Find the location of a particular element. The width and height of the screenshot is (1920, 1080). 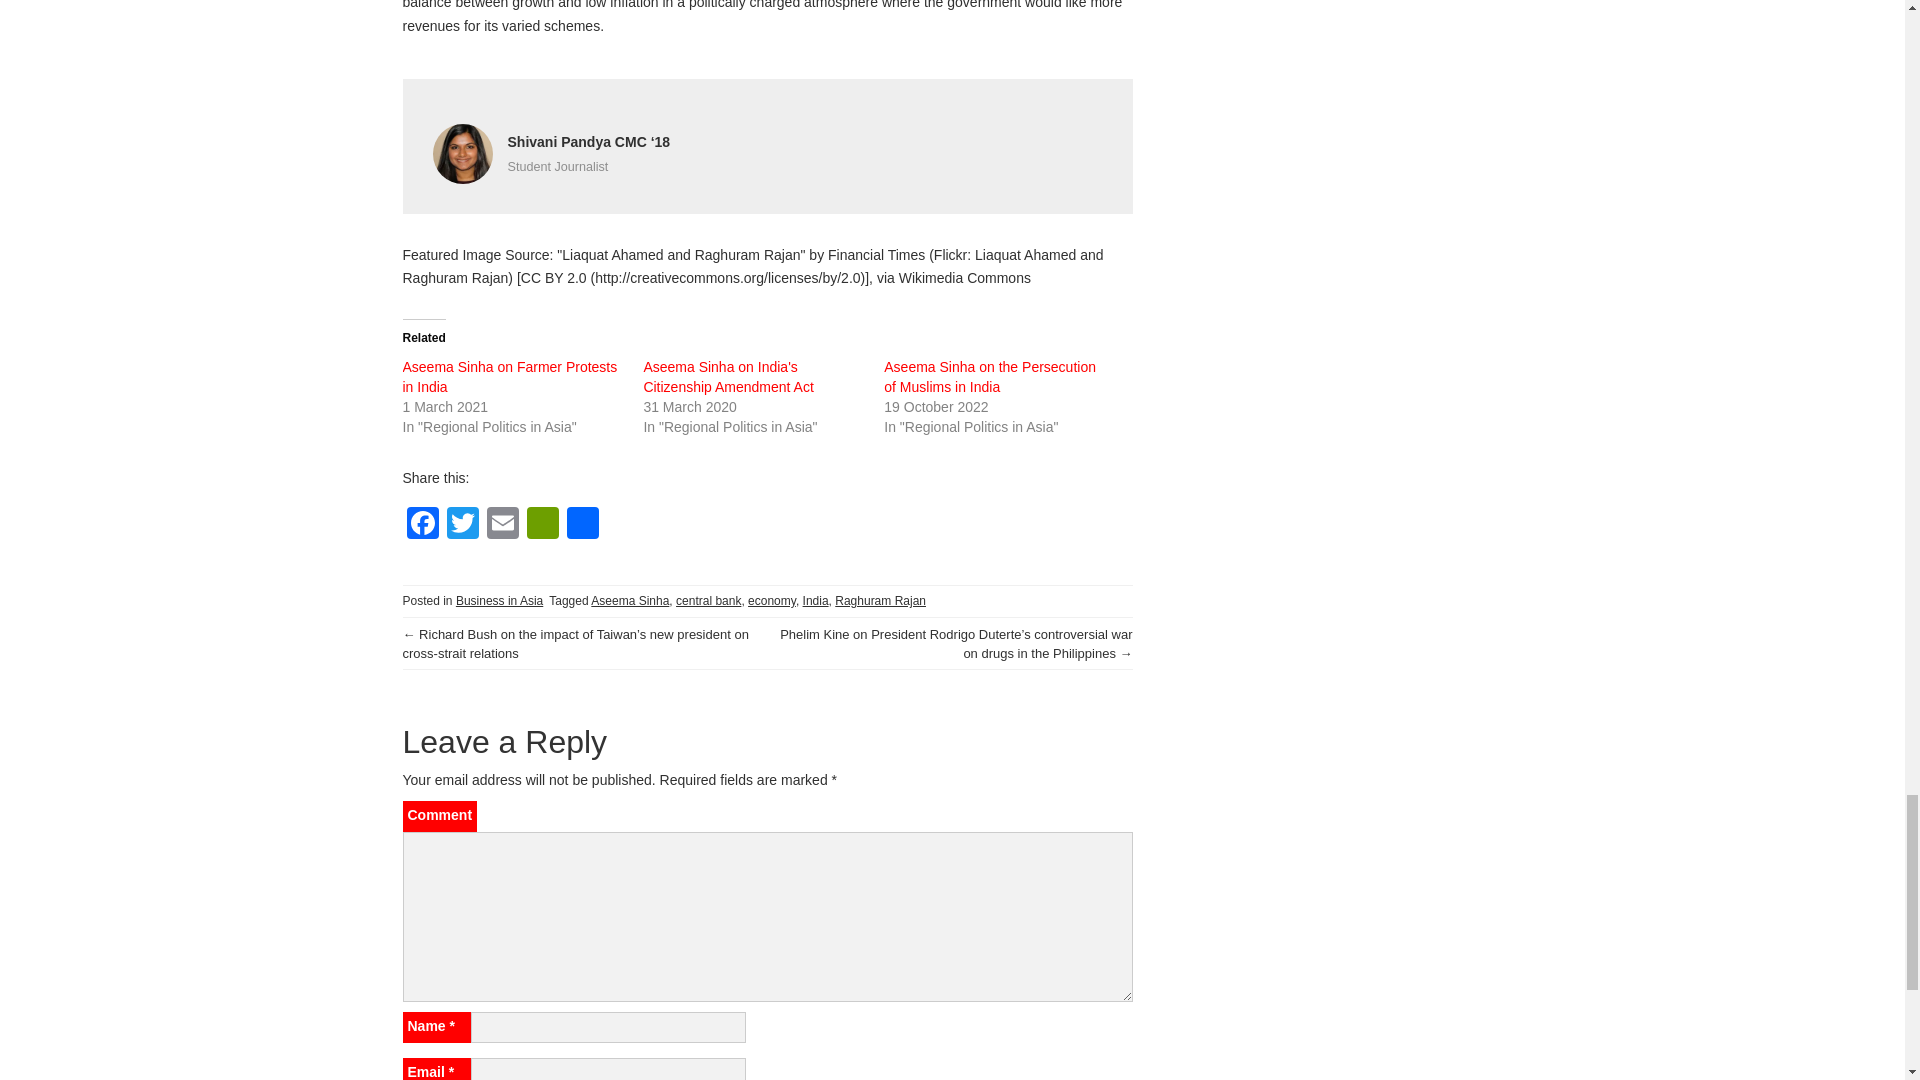

PrintFriendly is located at coordinates (542, 525).